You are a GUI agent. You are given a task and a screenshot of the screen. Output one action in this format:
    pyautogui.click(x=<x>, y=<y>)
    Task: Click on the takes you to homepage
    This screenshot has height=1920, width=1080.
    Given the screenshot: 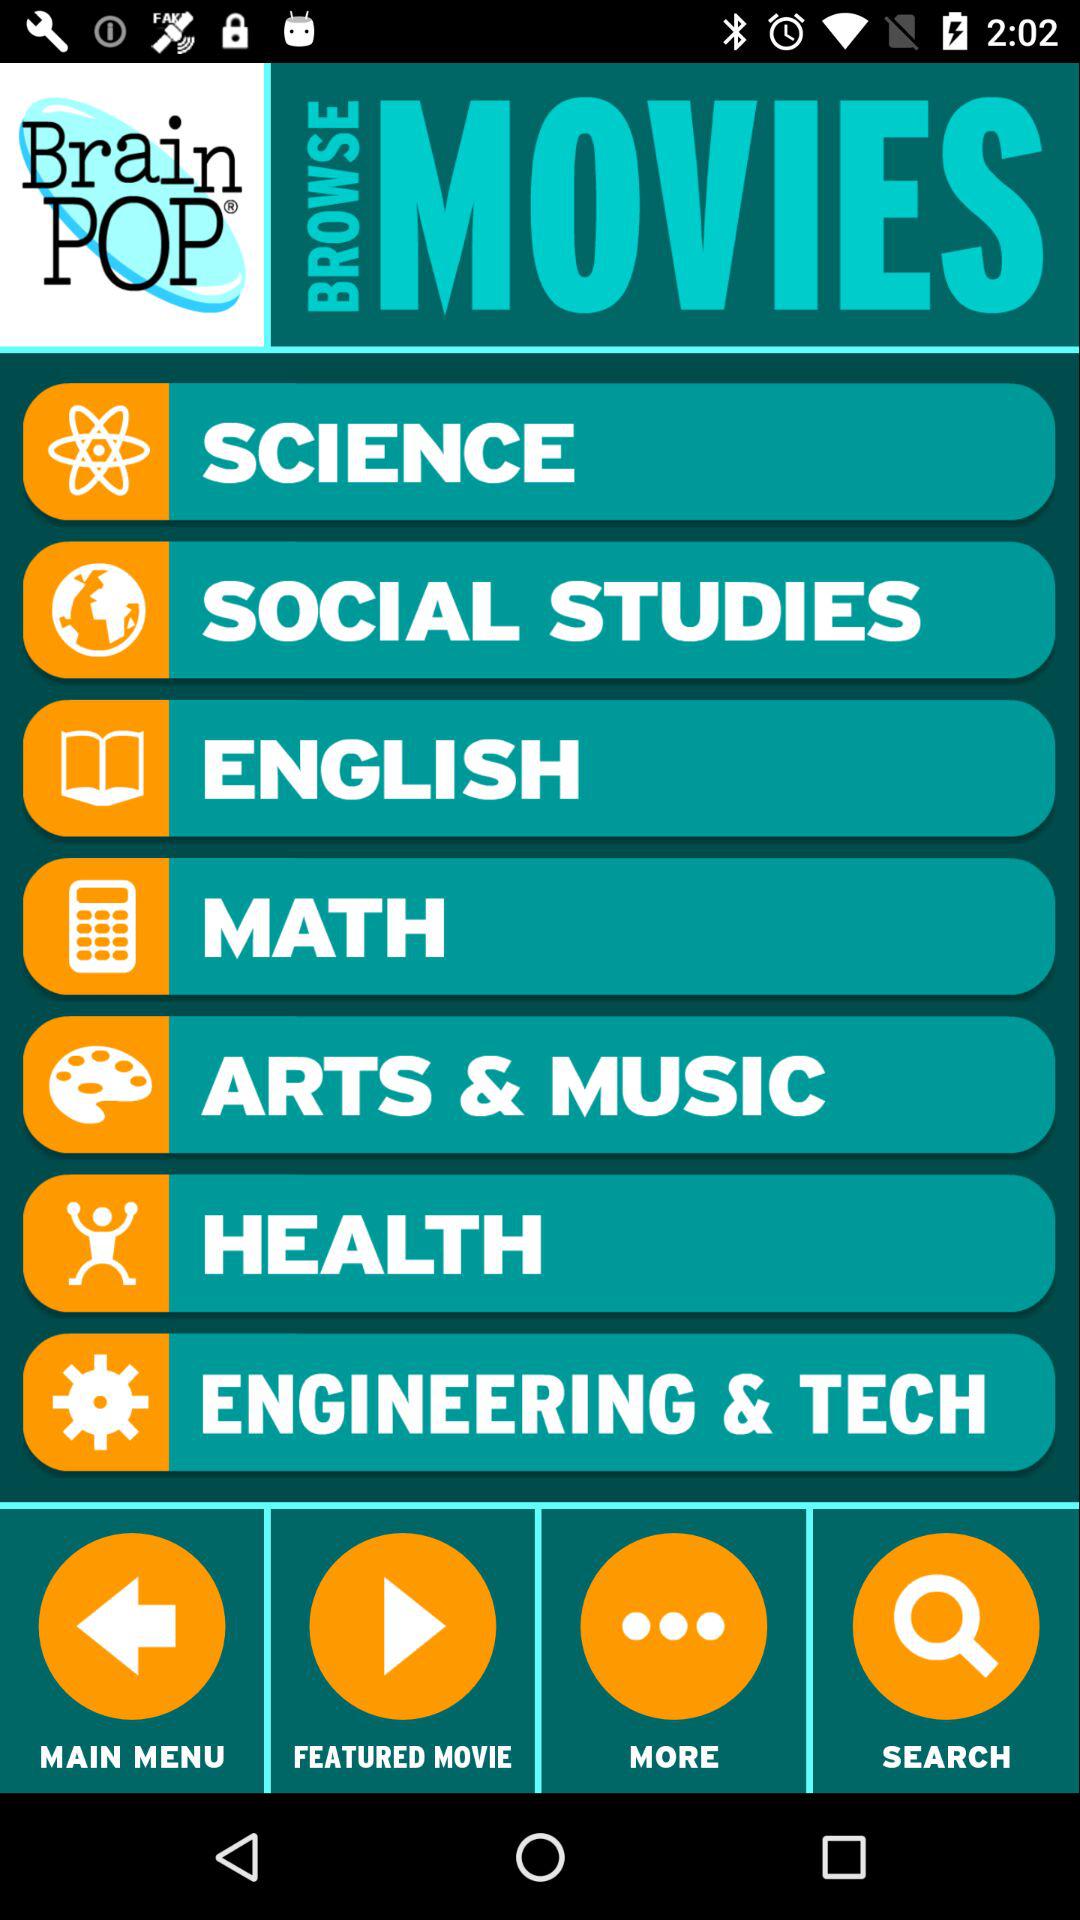 What is the action you would take?
    pyautogui.click(x=132, y=204)
    